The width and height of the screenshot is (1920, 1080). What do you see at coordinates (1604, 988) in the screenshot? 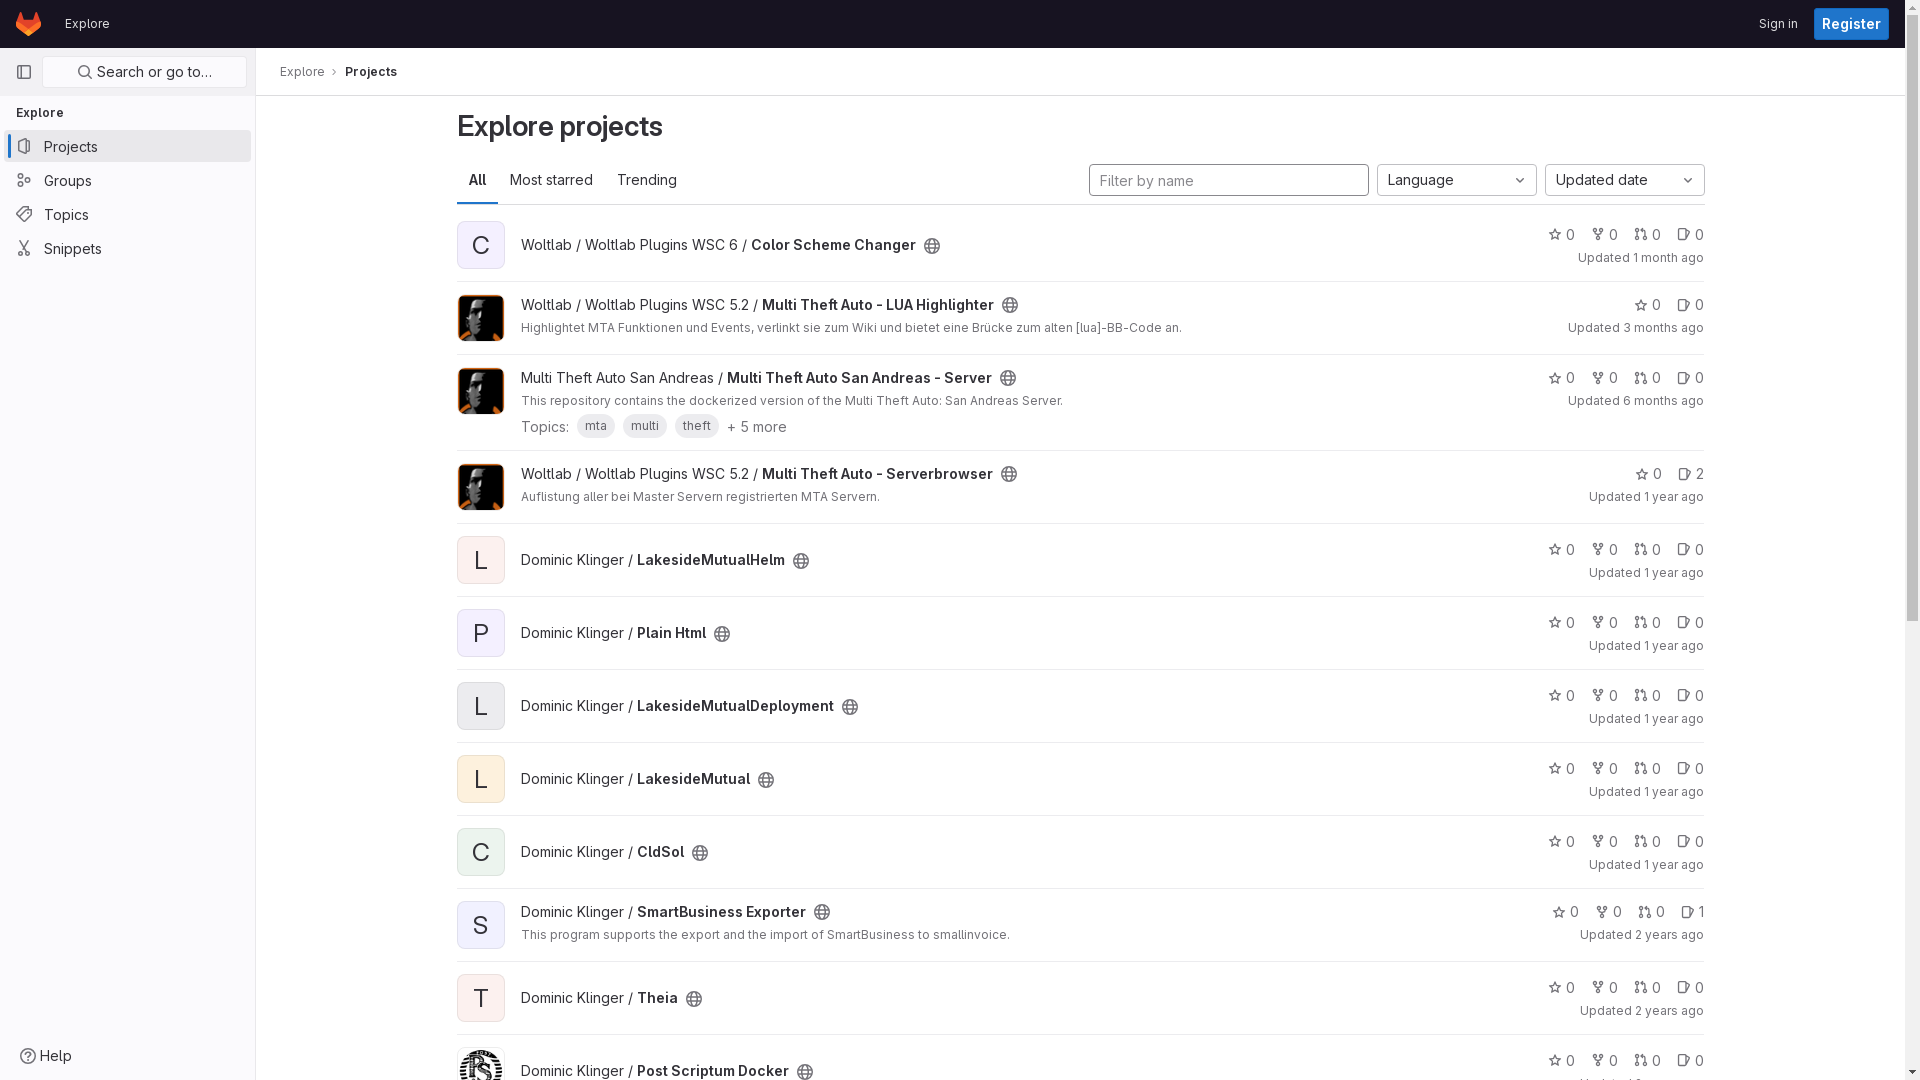
I see `0` at bounding box center [1604, 988].